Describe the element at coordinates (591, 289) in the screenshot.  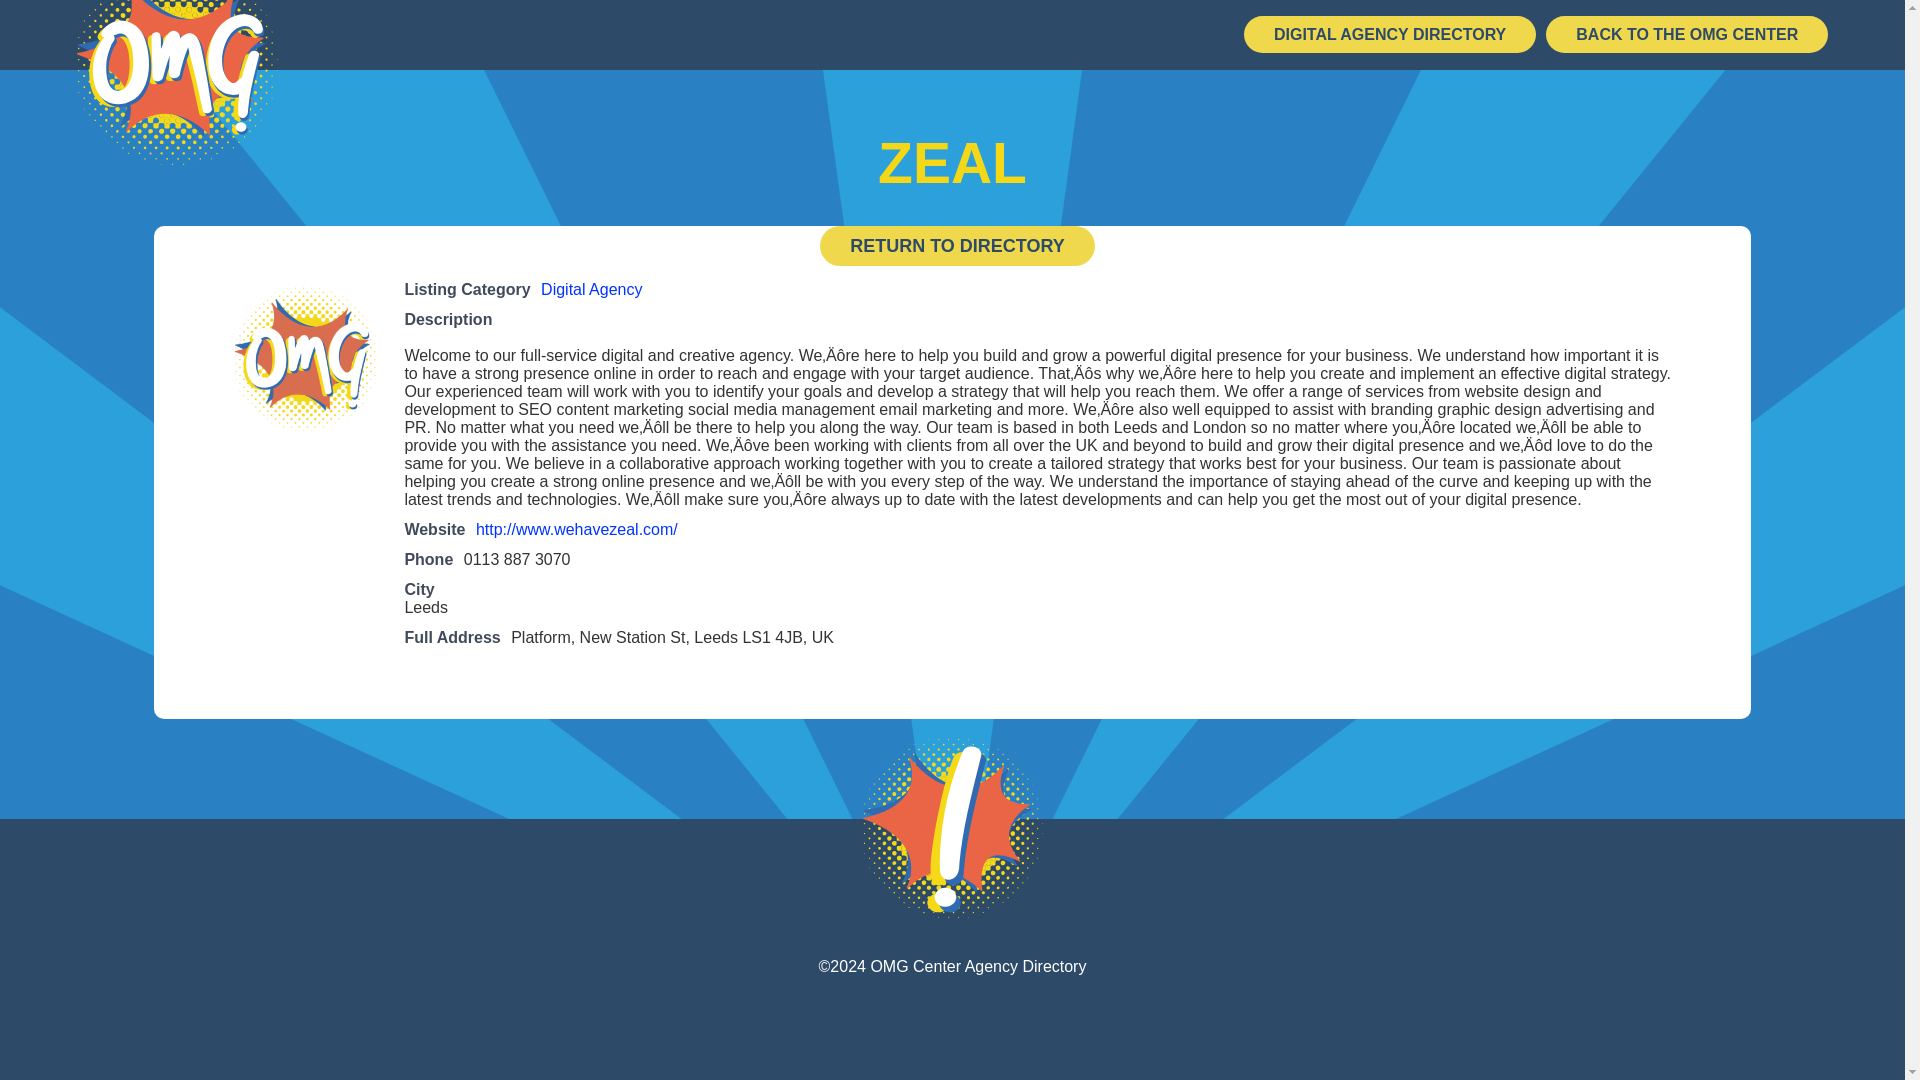
I see `Digital Agency` at that location.